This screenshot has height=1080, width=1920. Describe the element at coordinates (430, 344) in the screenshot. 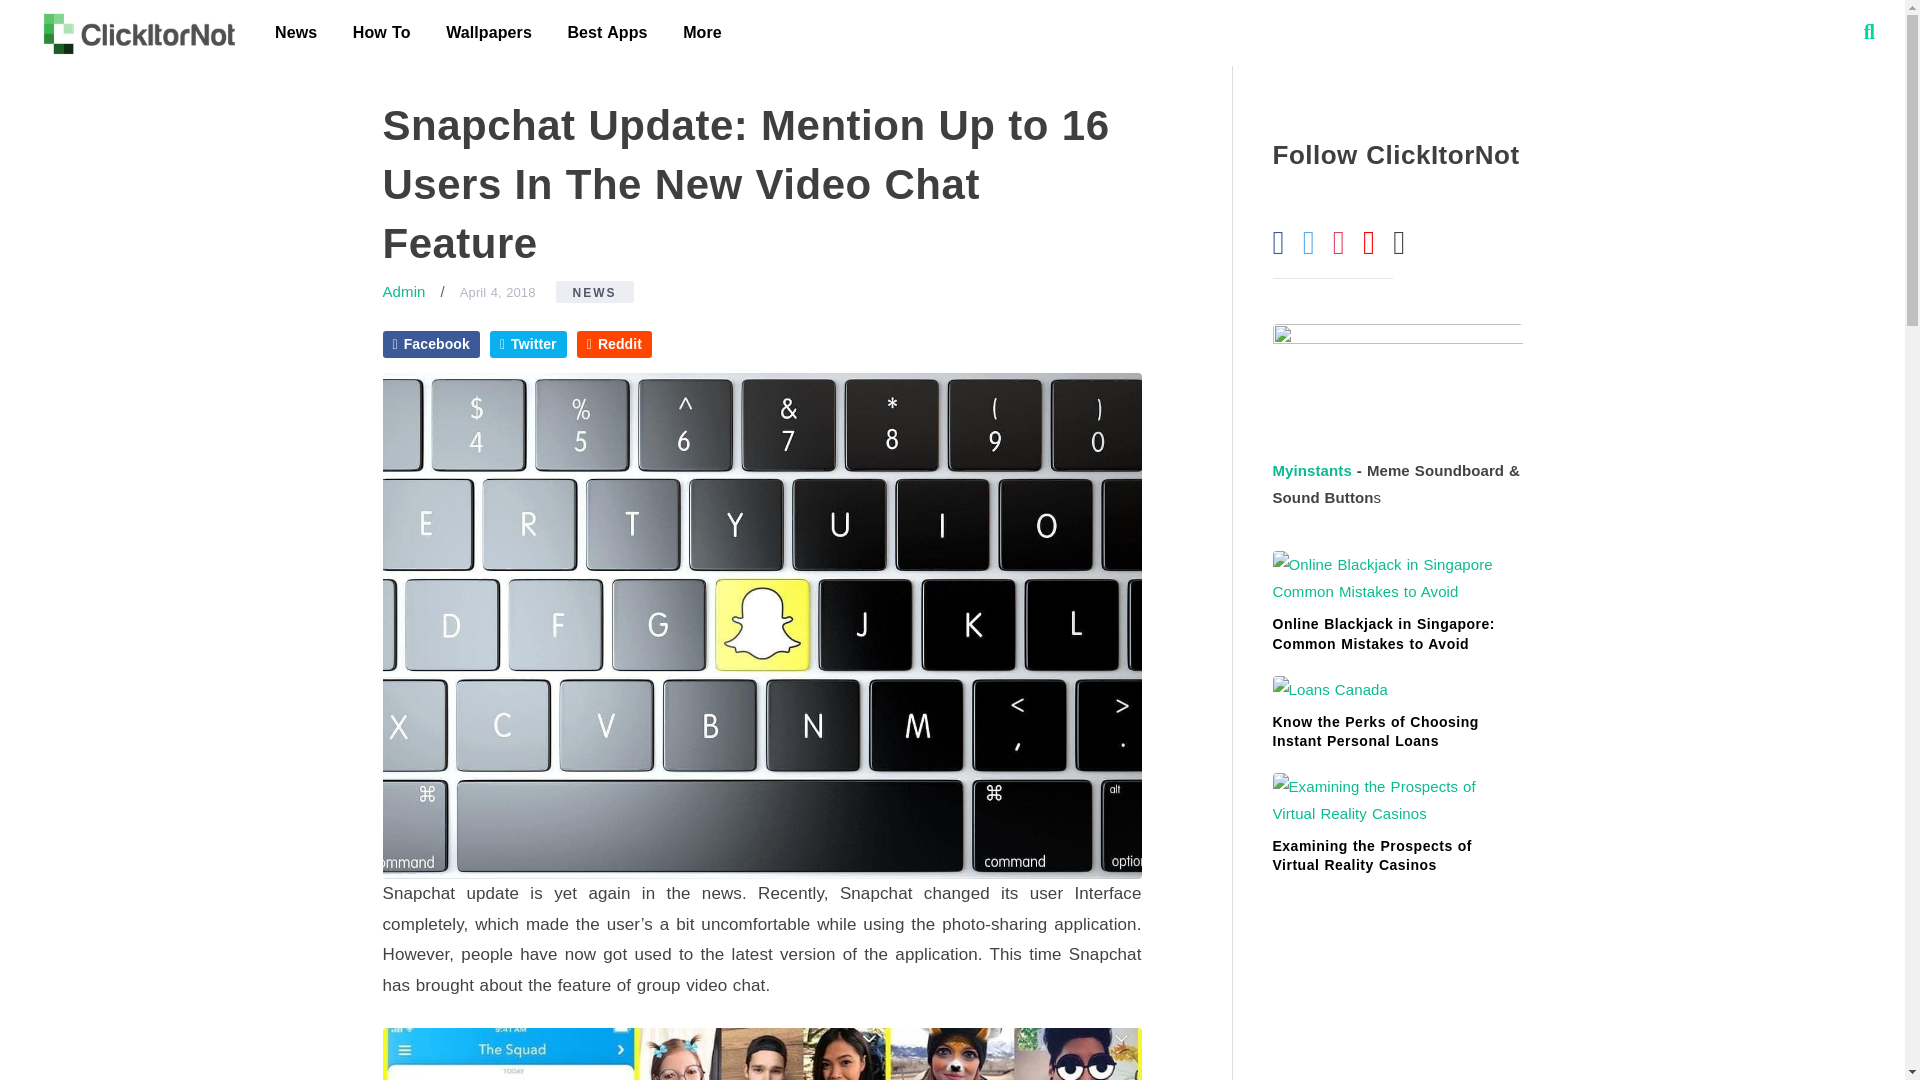

I see `Facebook` at that location.